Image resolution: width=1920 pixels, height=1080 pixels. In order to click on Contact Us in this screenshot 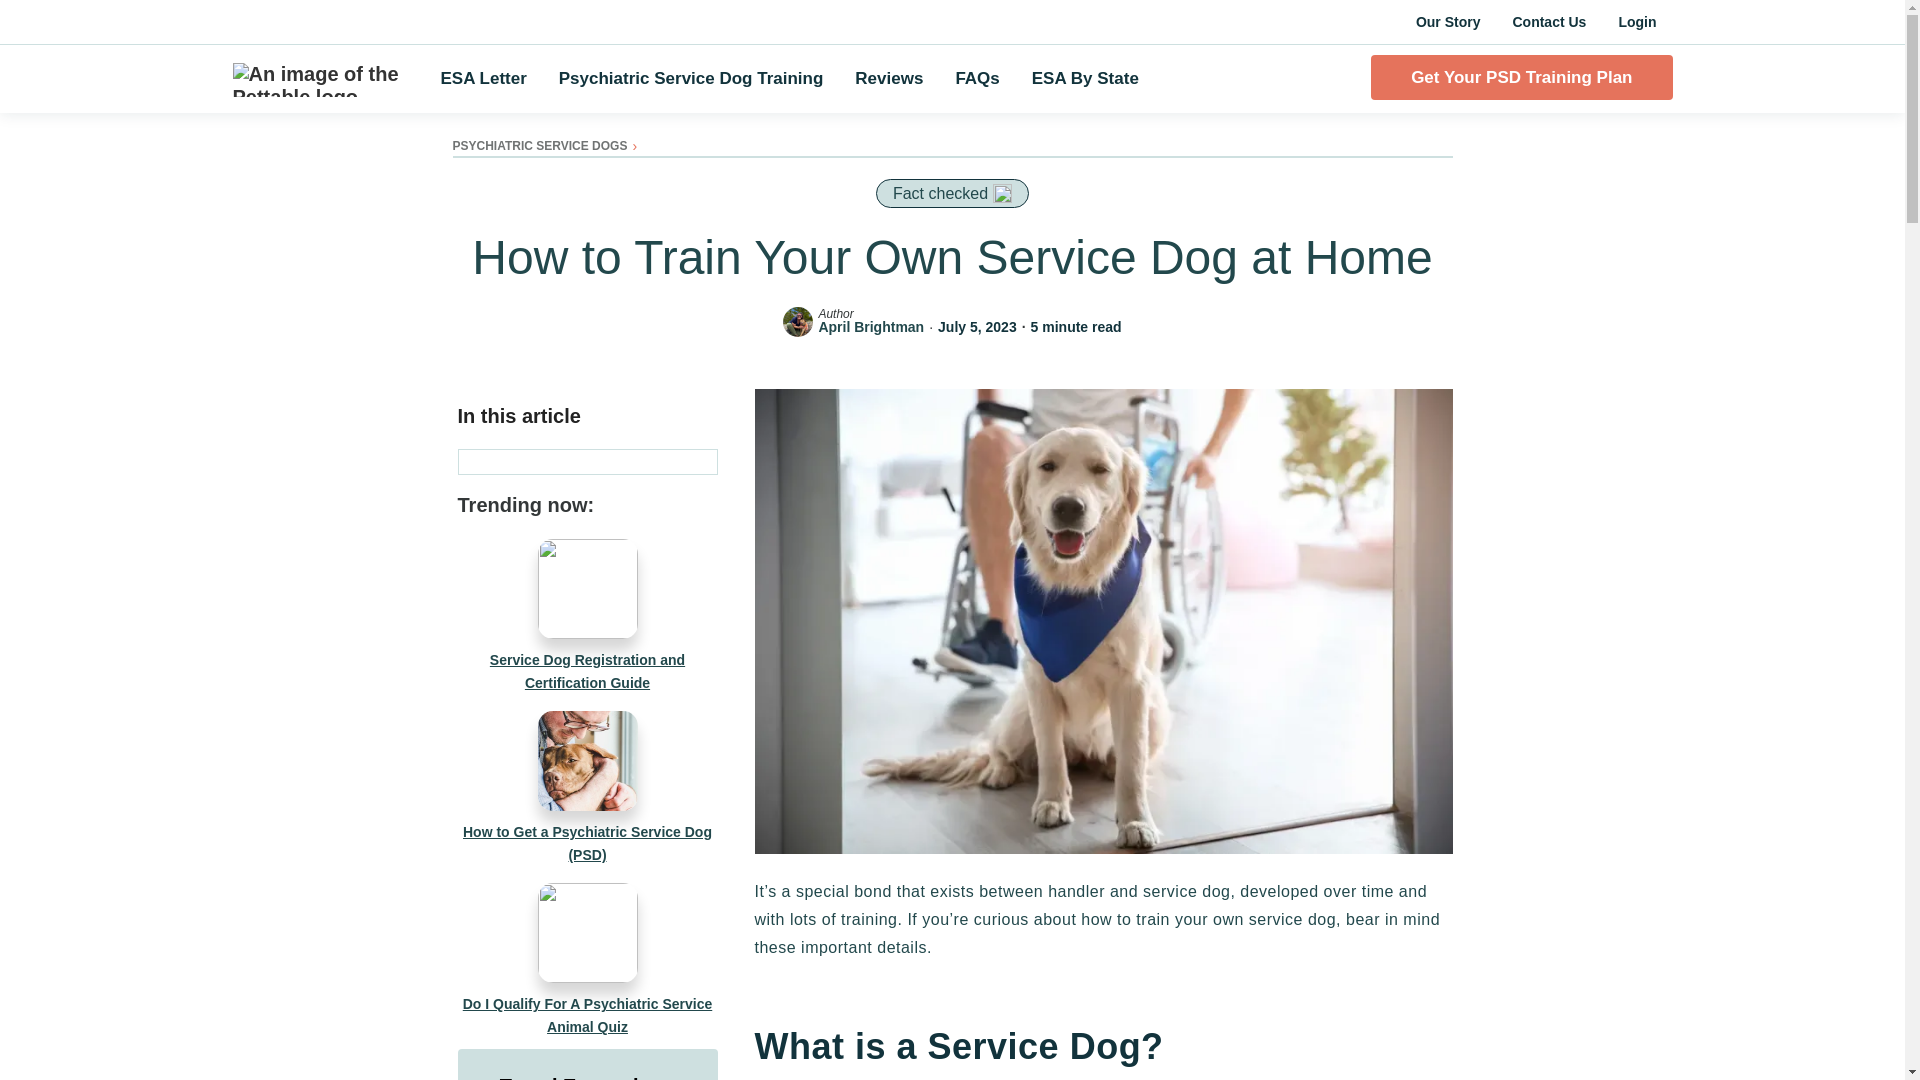, I will do `click(1548, 22)`.